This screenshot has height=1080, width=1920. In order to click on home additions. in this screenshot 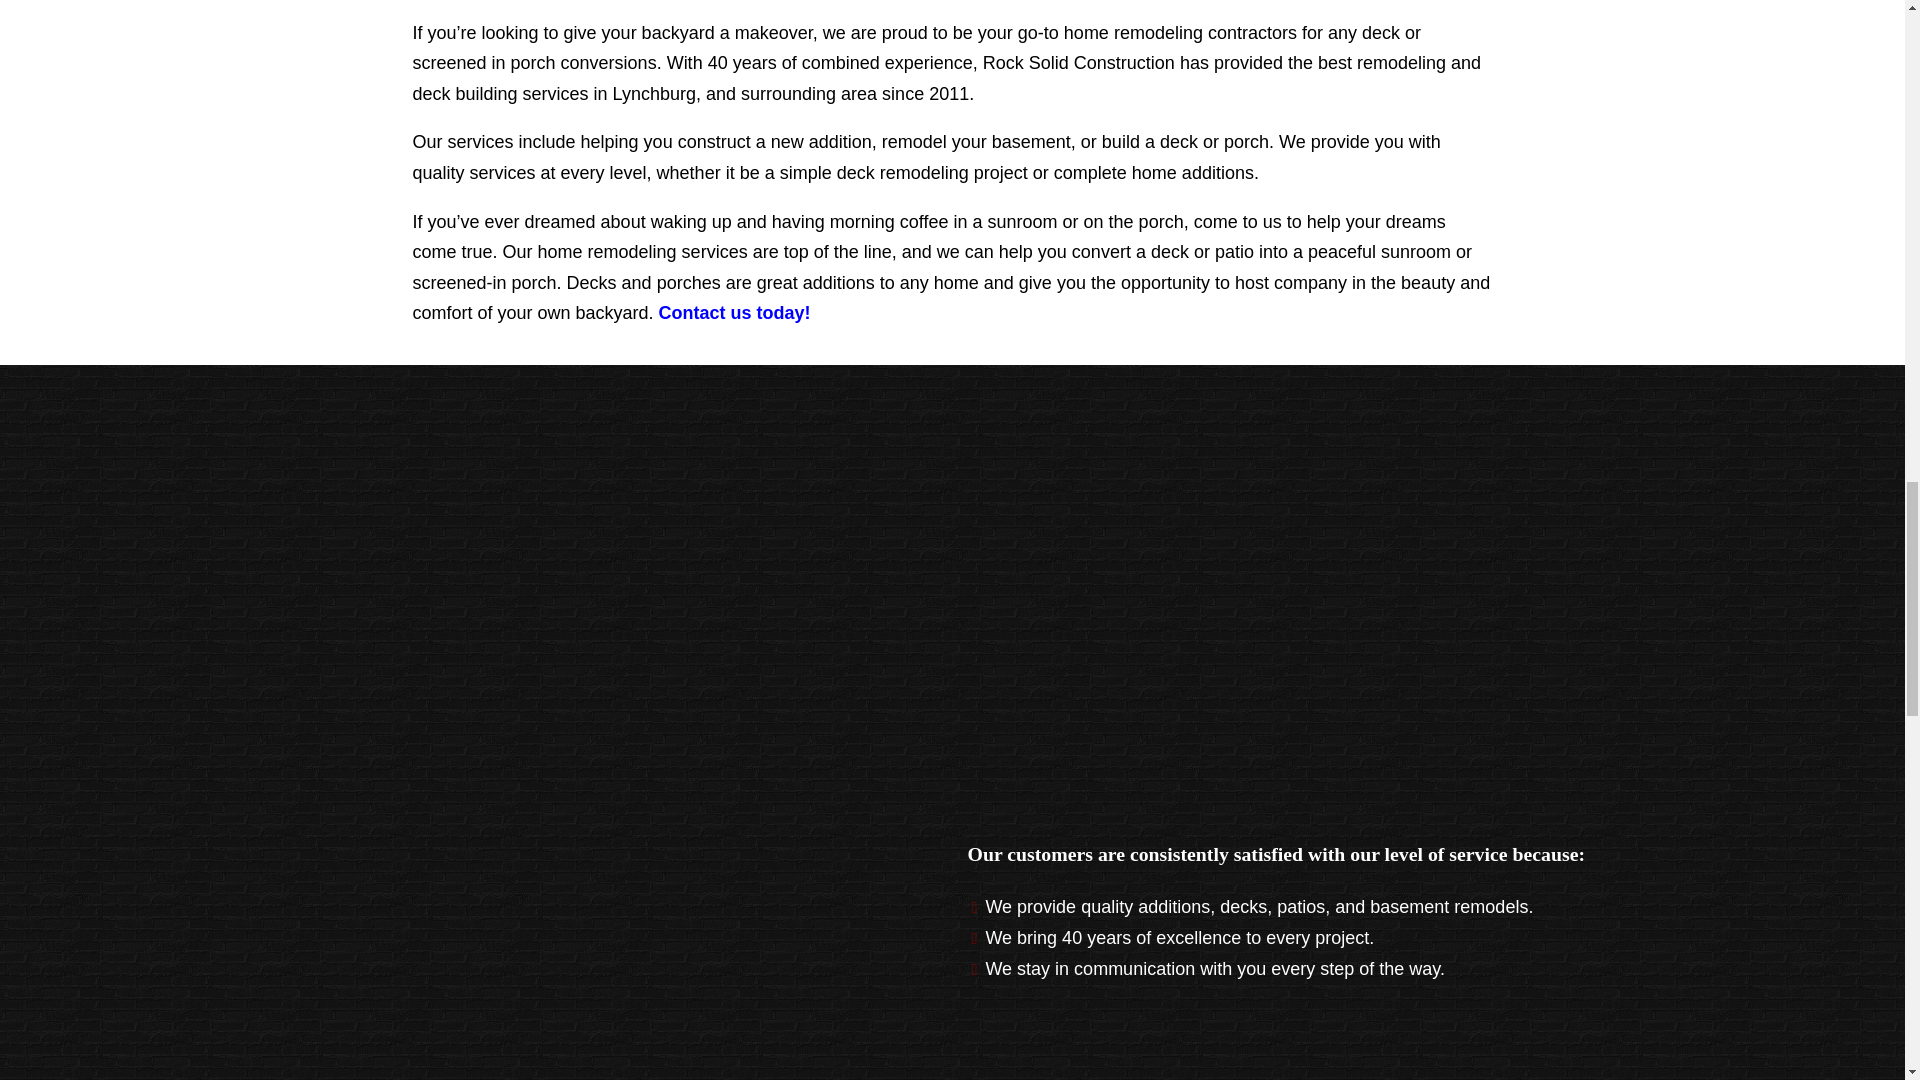, I will do `click(1196, 172)`.